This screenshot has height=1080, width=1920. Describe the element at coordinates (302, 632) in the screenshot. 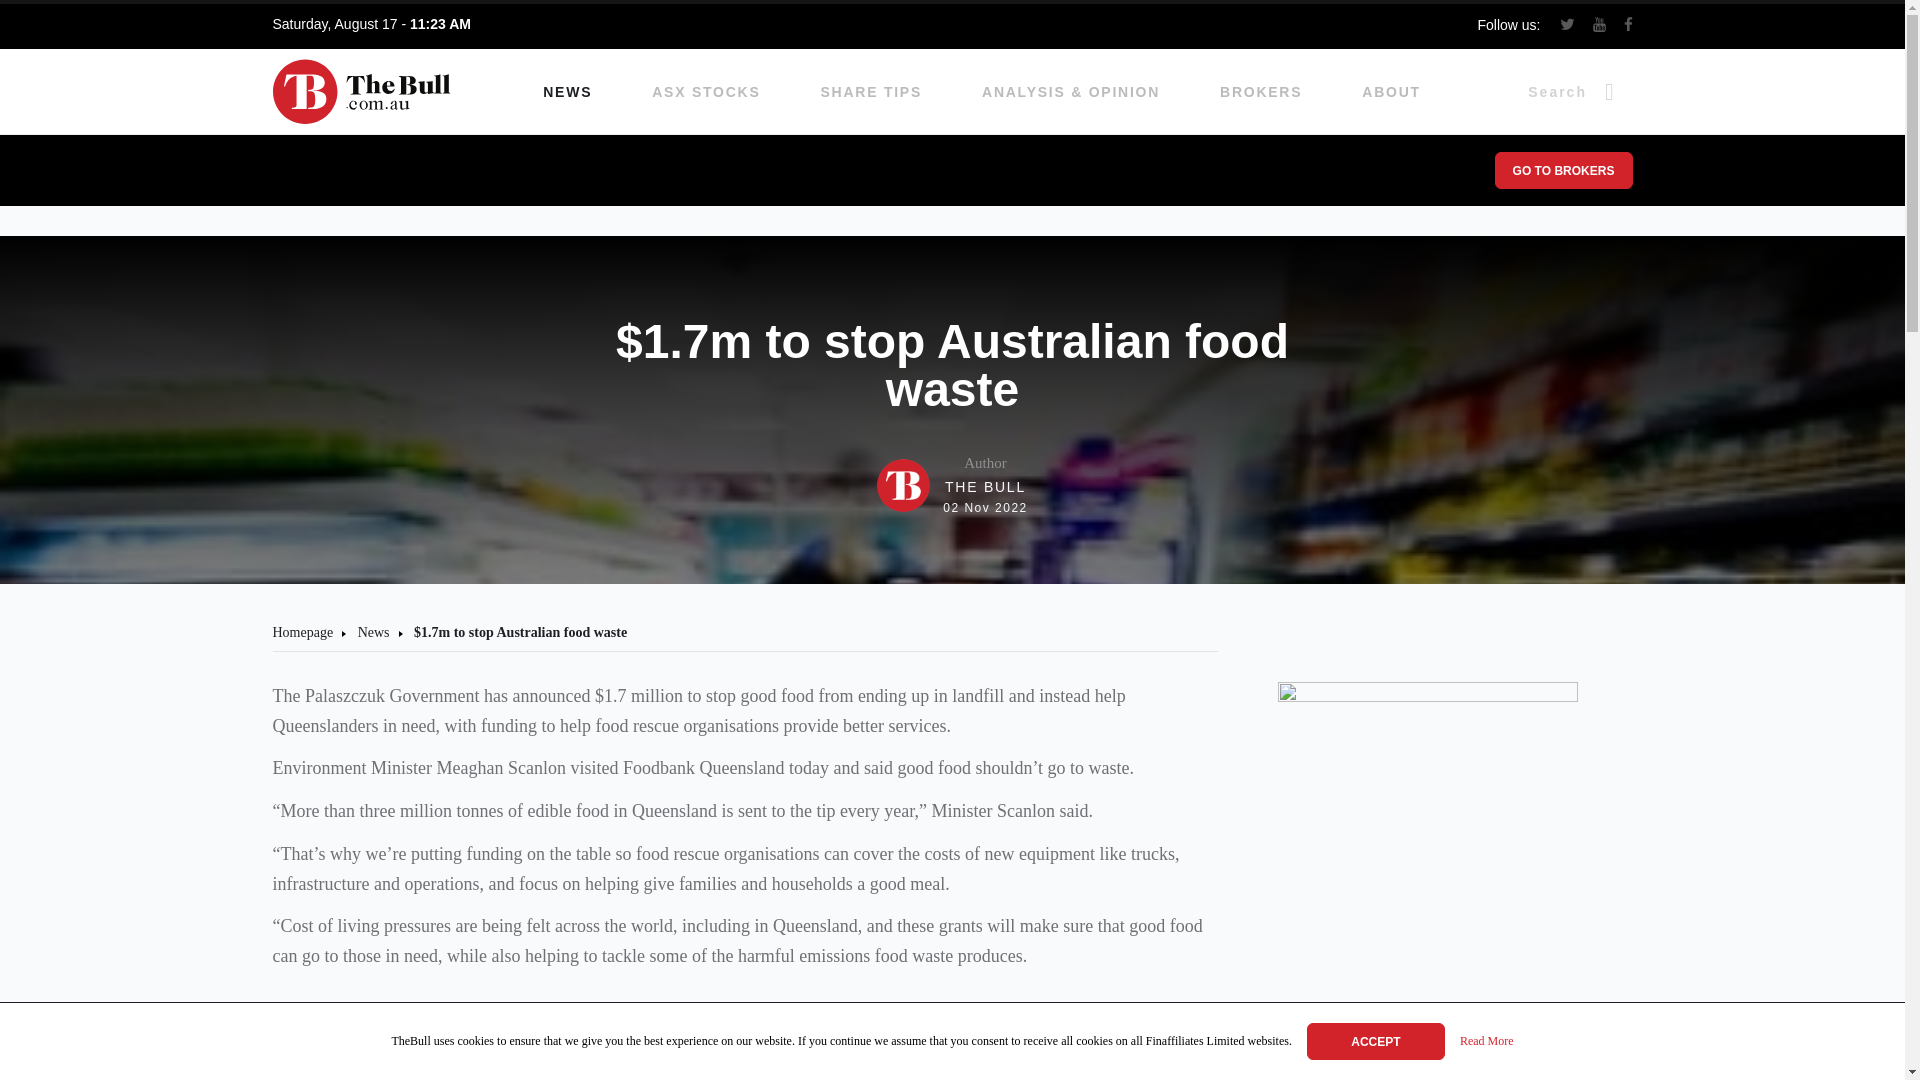

I see `Homepage` at that location.